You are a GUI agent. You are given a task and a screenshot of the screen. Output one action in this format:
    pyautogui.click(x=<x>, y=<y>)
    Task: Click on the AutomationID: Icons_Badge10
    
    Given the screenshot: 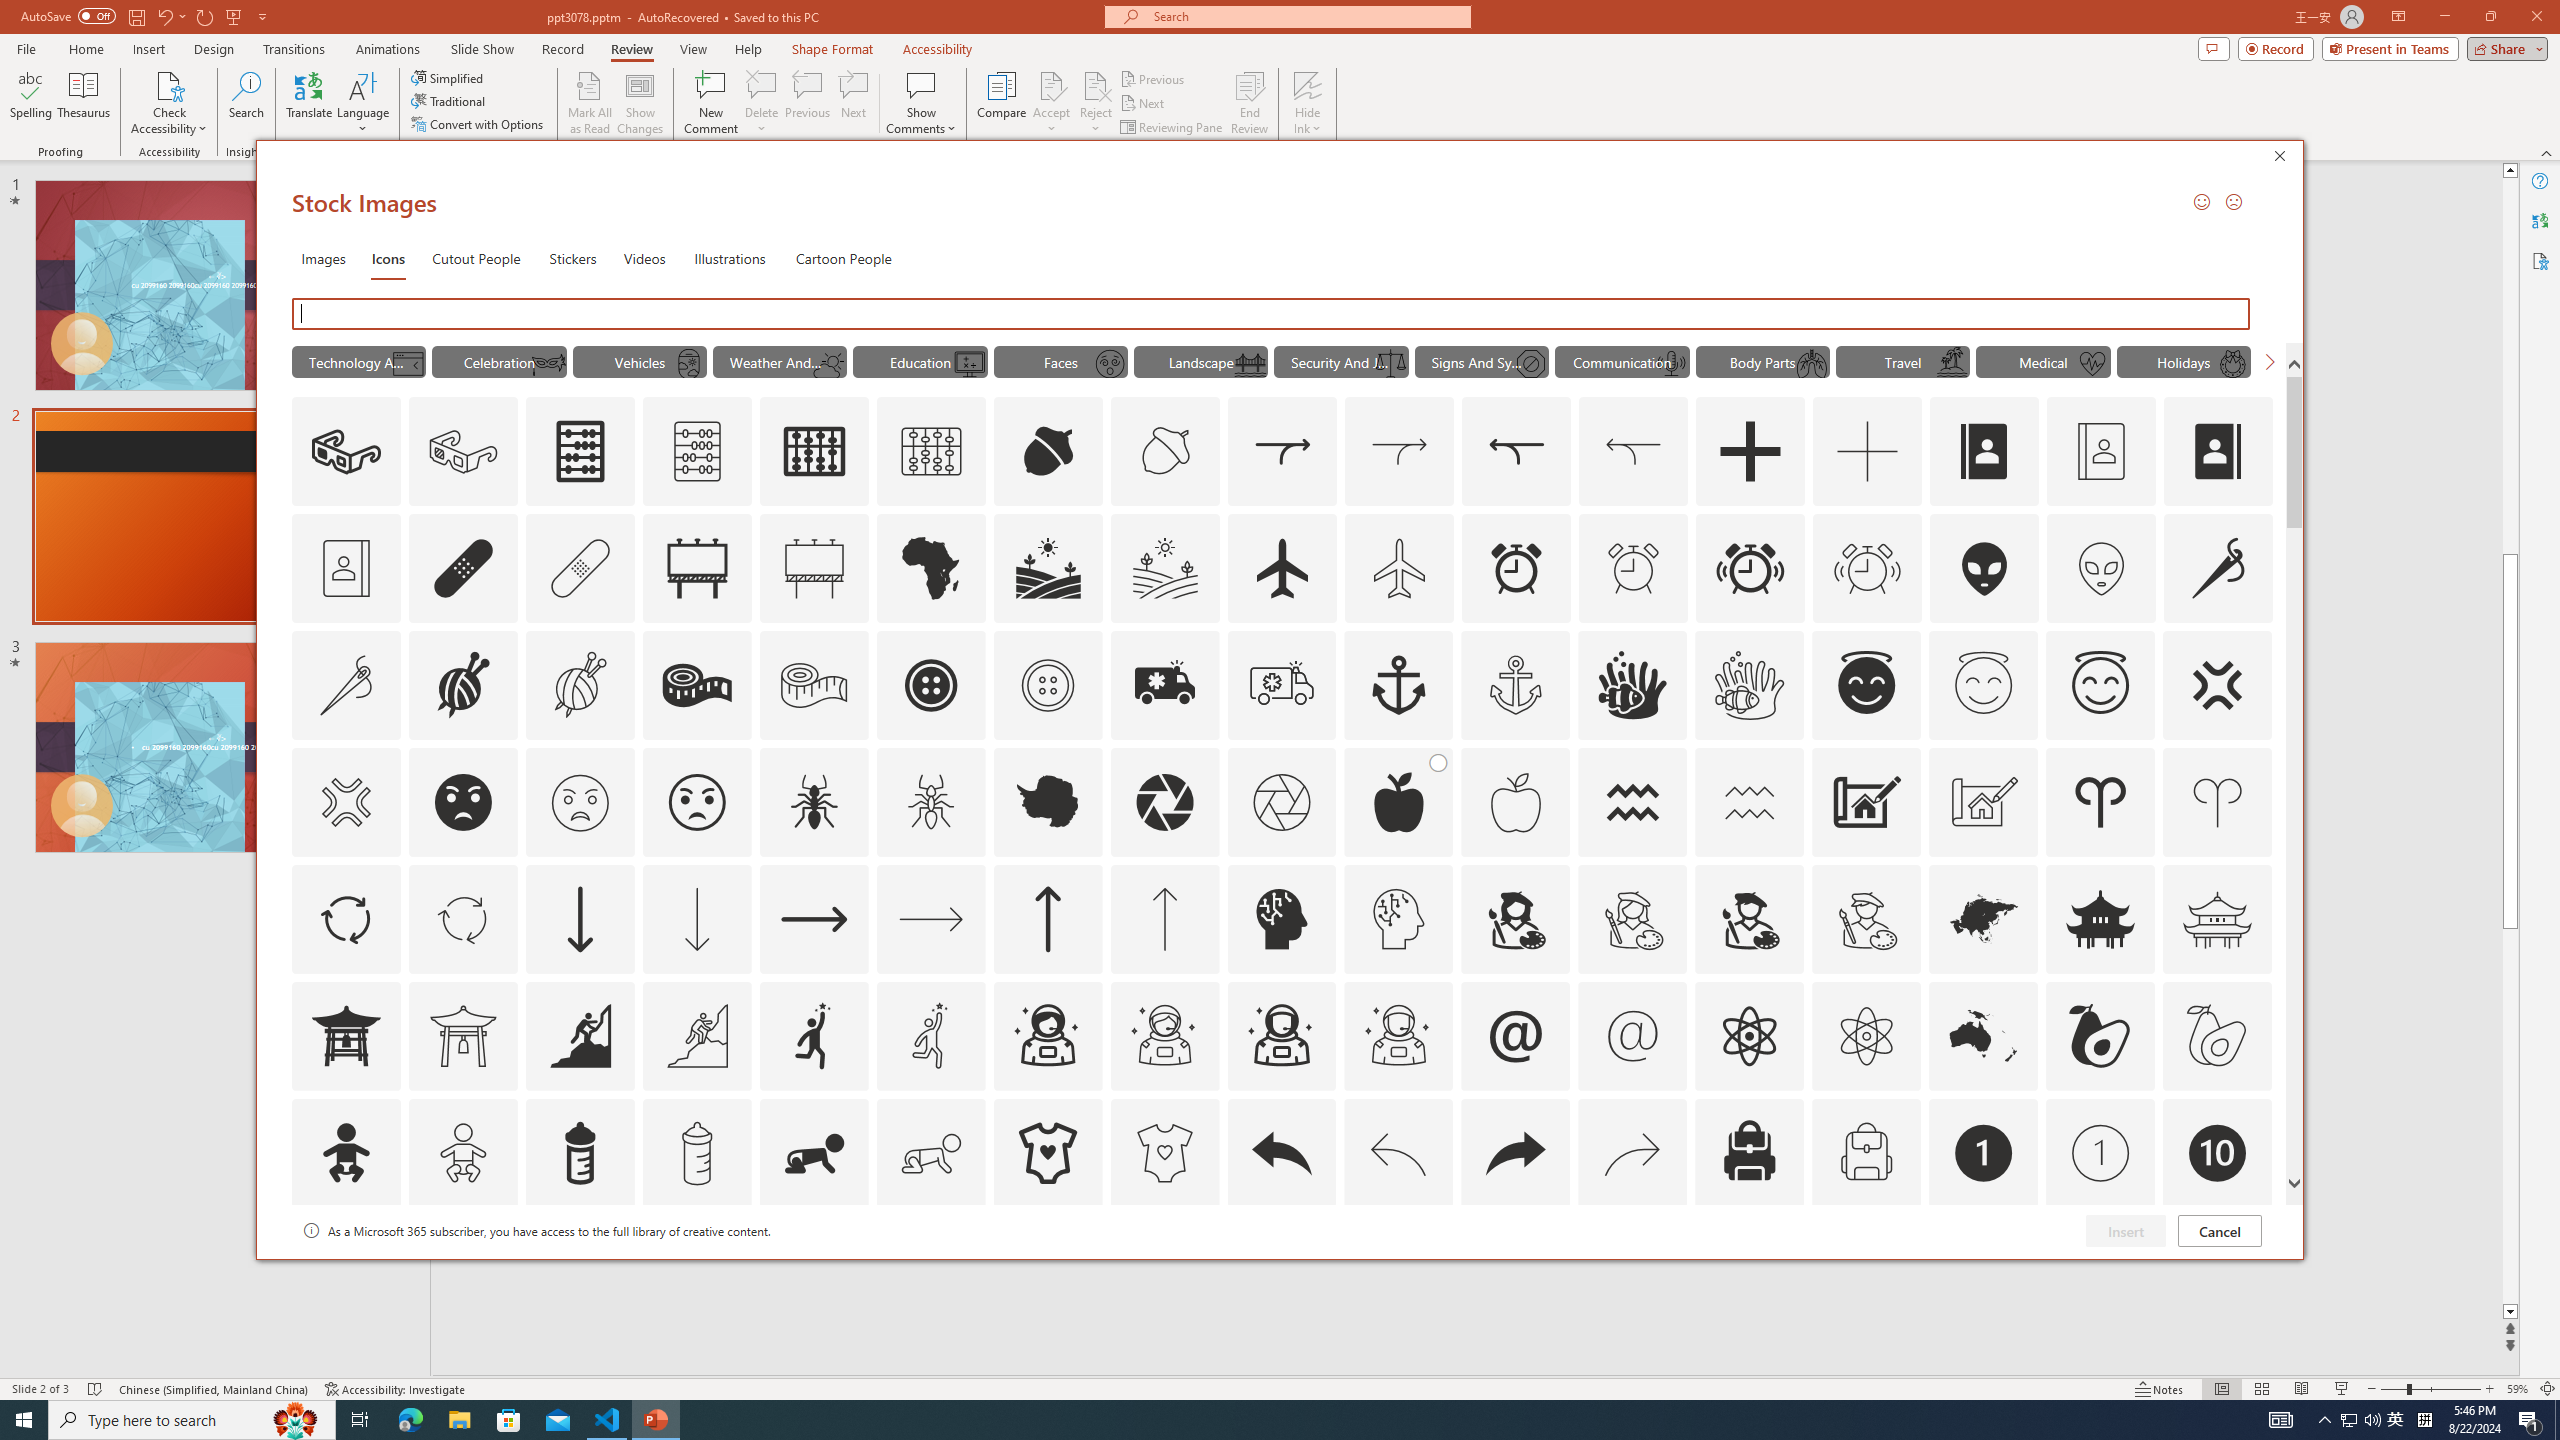 What is the action you would take?
    pyautogui.click(x=2216, y=1153)
    